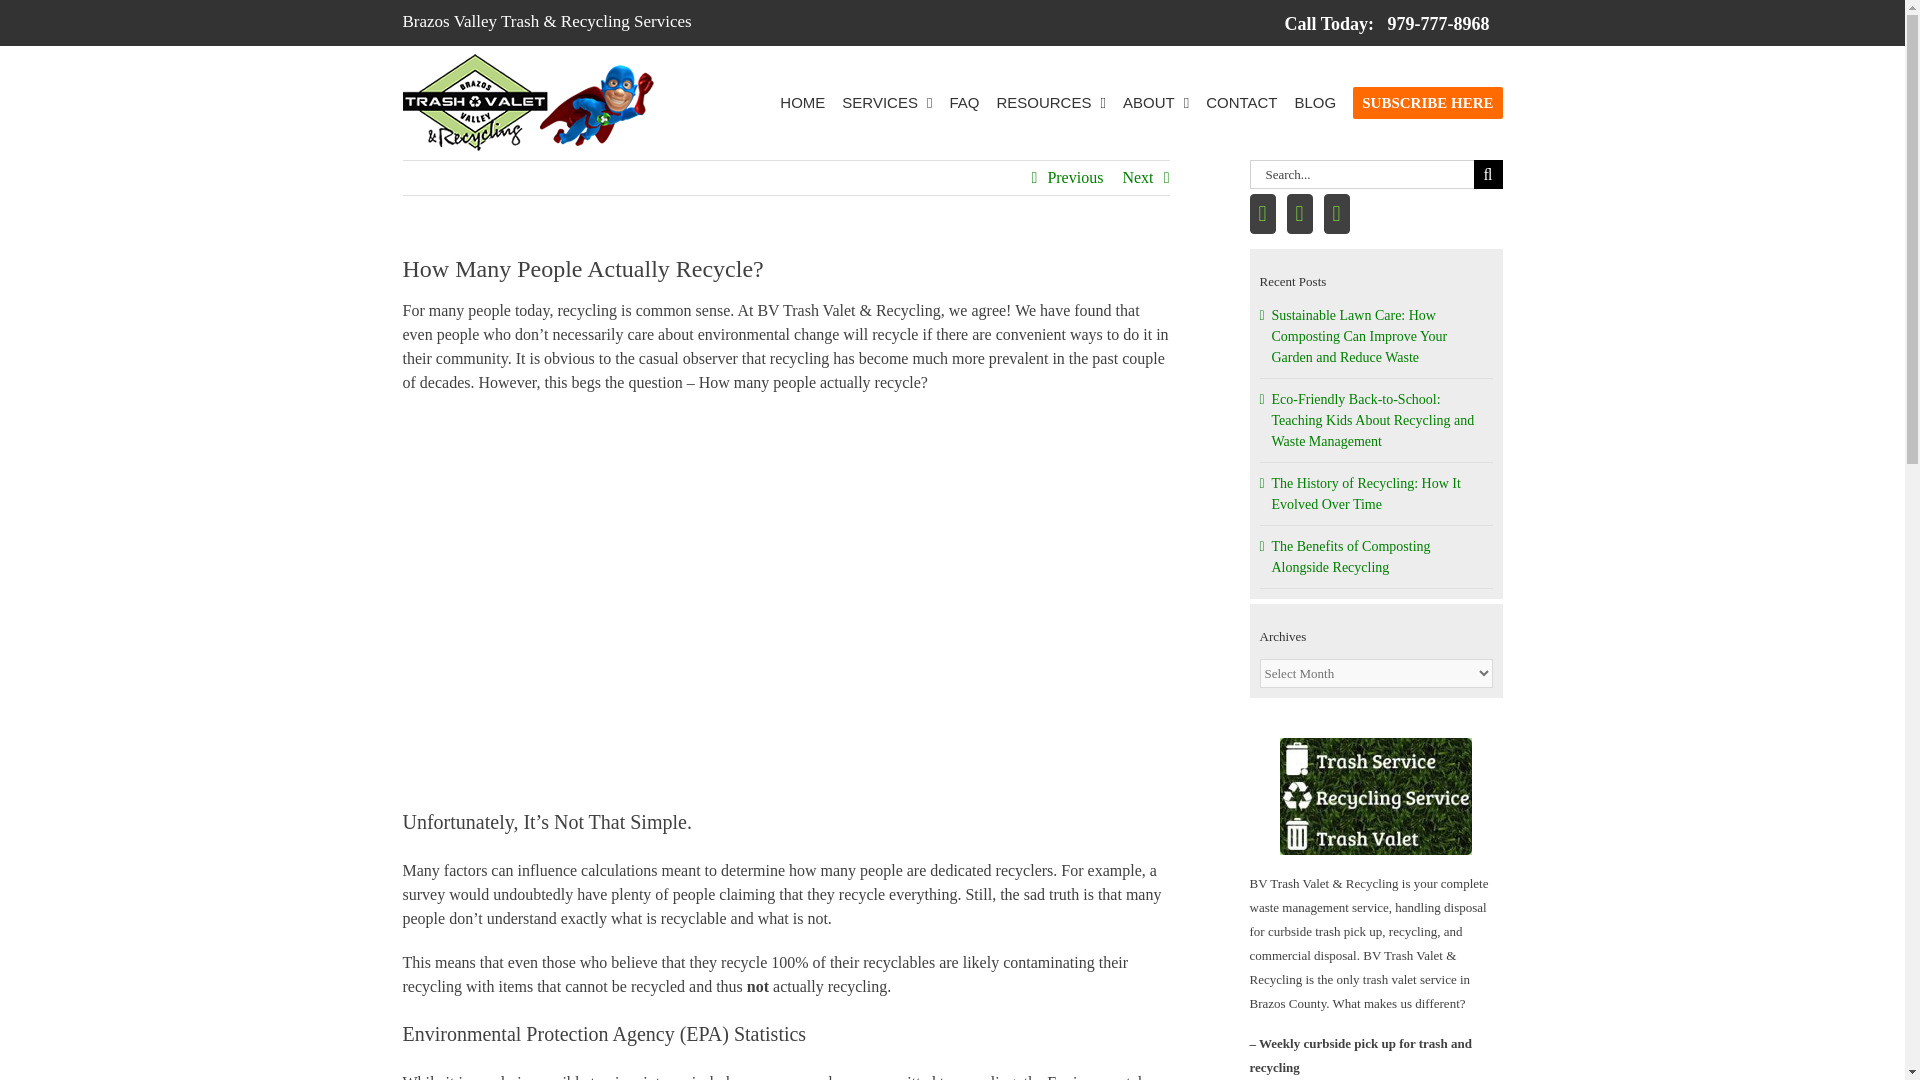 Image resolution: width=1920 pixels, height=1080 pixels. I want to click on Previous, so click(1074, 178).